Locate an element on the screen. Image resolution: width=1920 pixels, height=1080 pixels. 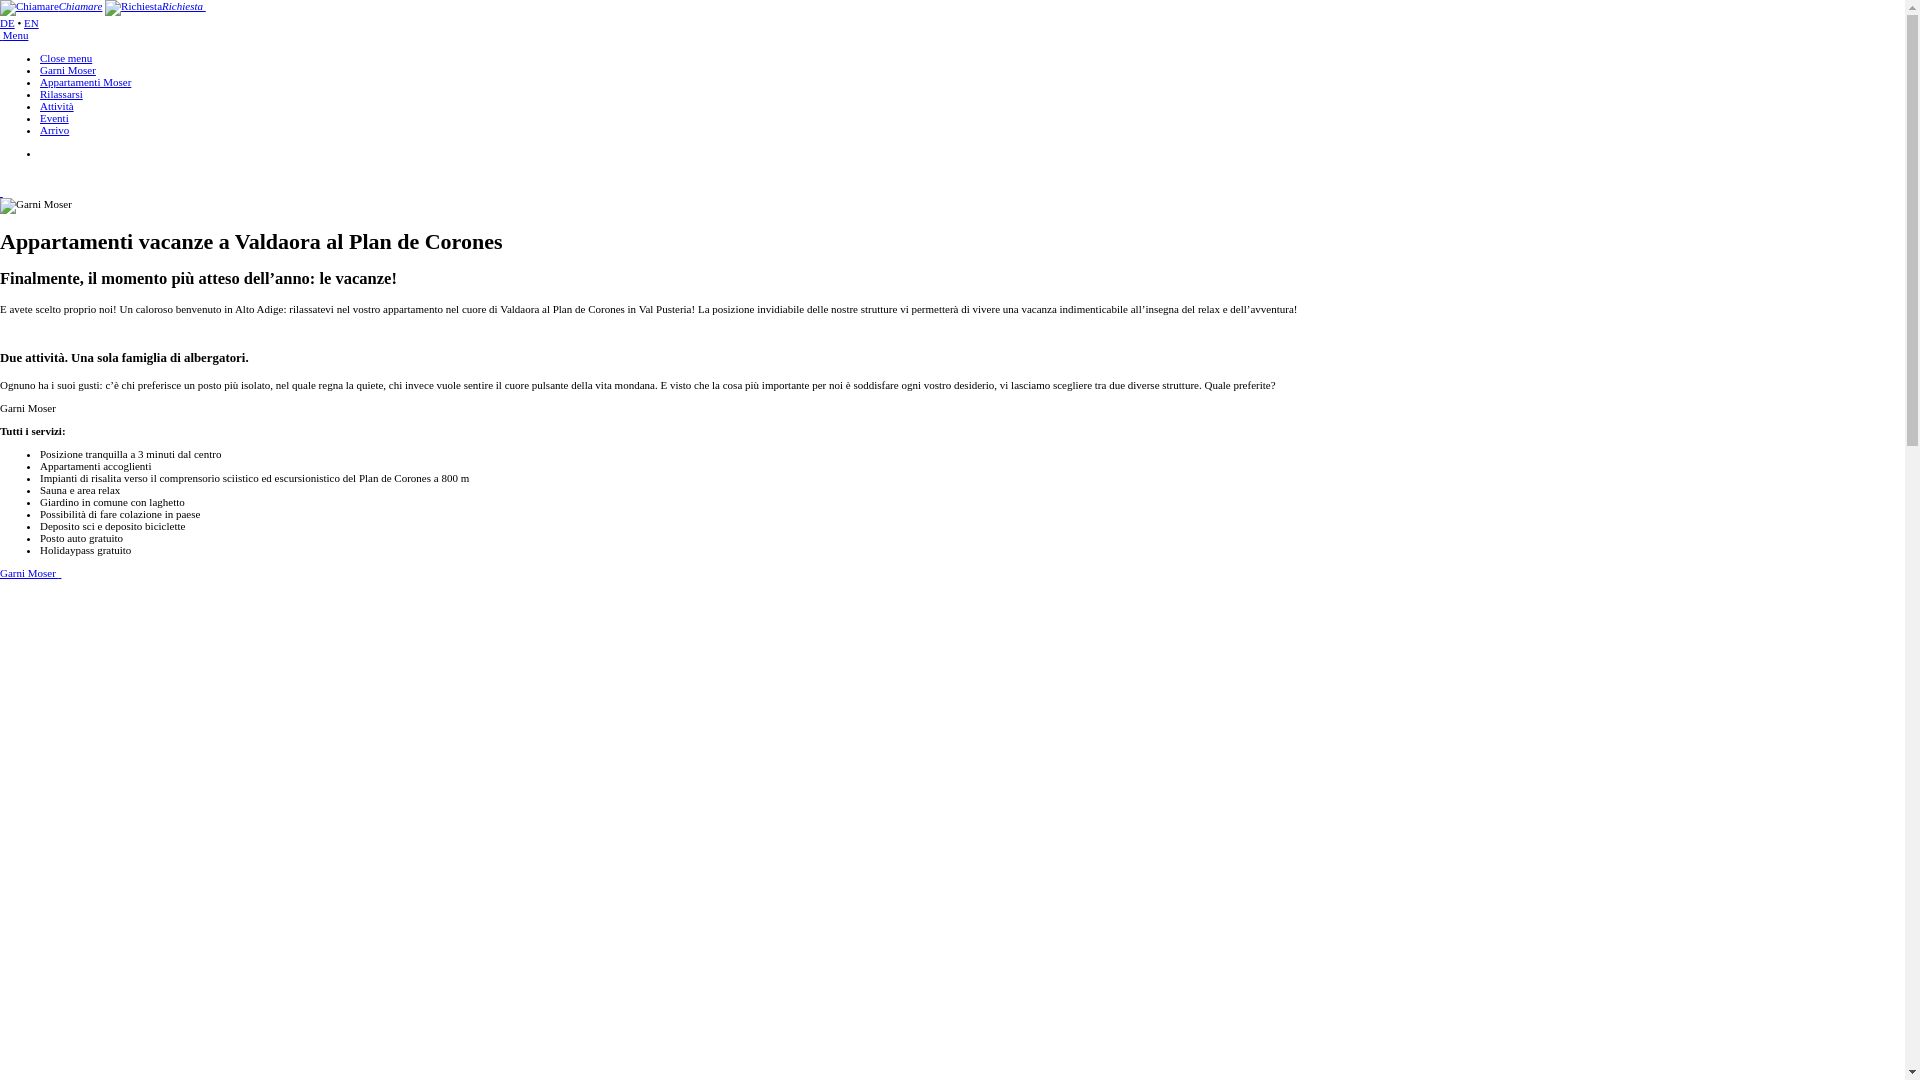
Rilassarsi is located at coordinates (62, 94).